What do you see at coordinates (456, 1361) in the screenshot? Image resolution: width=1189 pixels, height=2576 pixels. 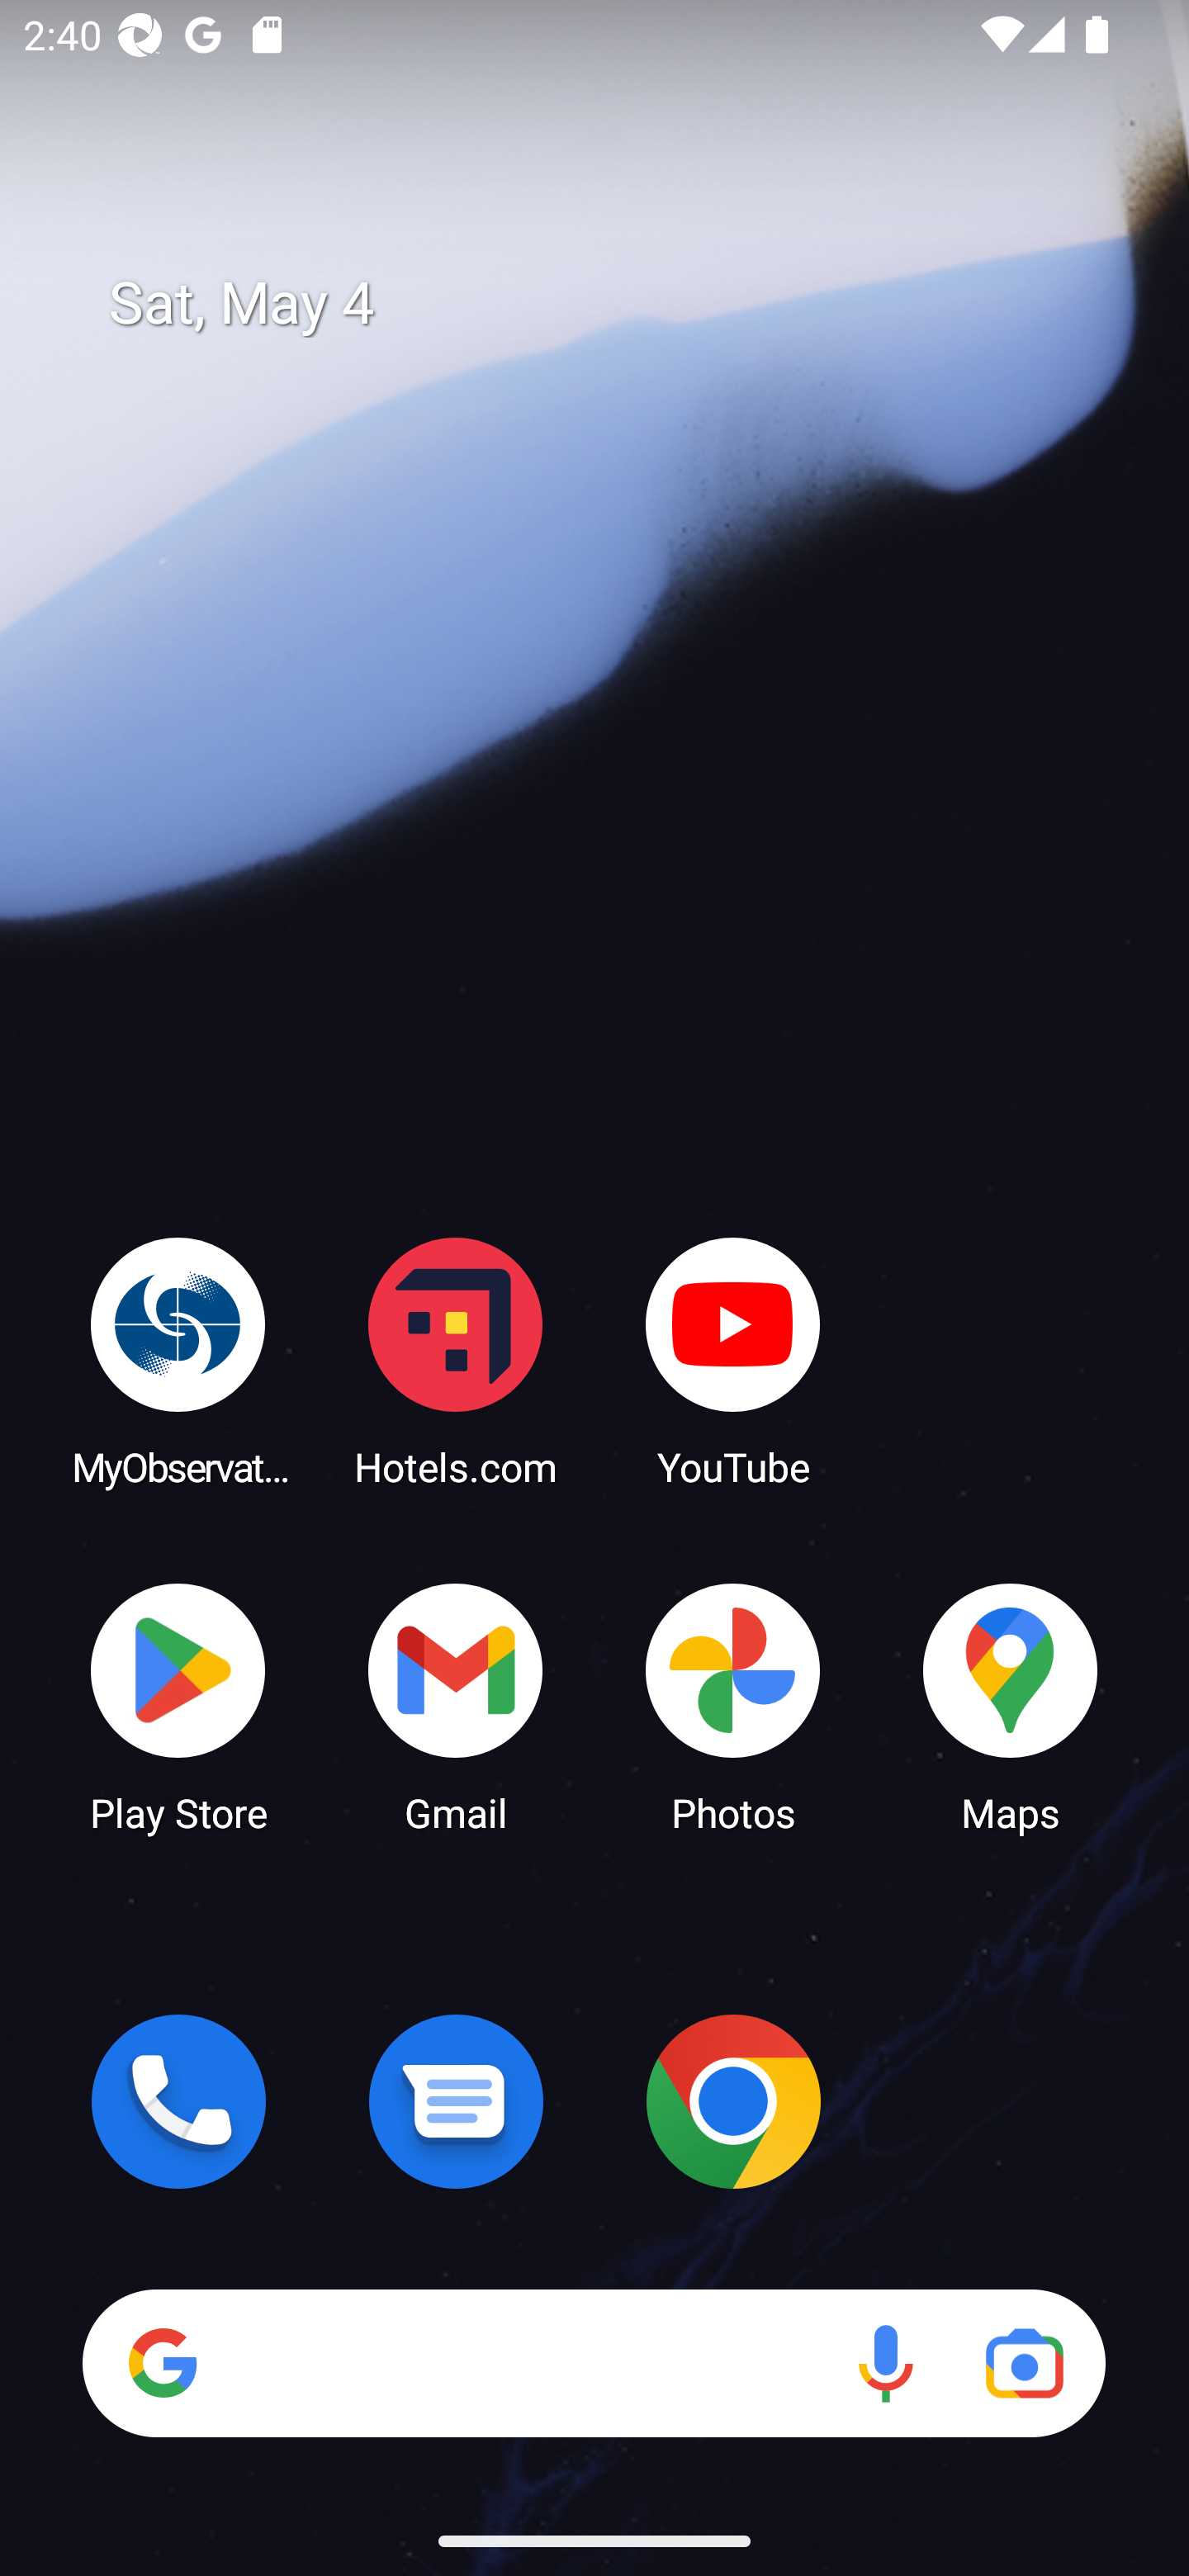 I see `Hotels.com` at bounding box center [456, 1361].